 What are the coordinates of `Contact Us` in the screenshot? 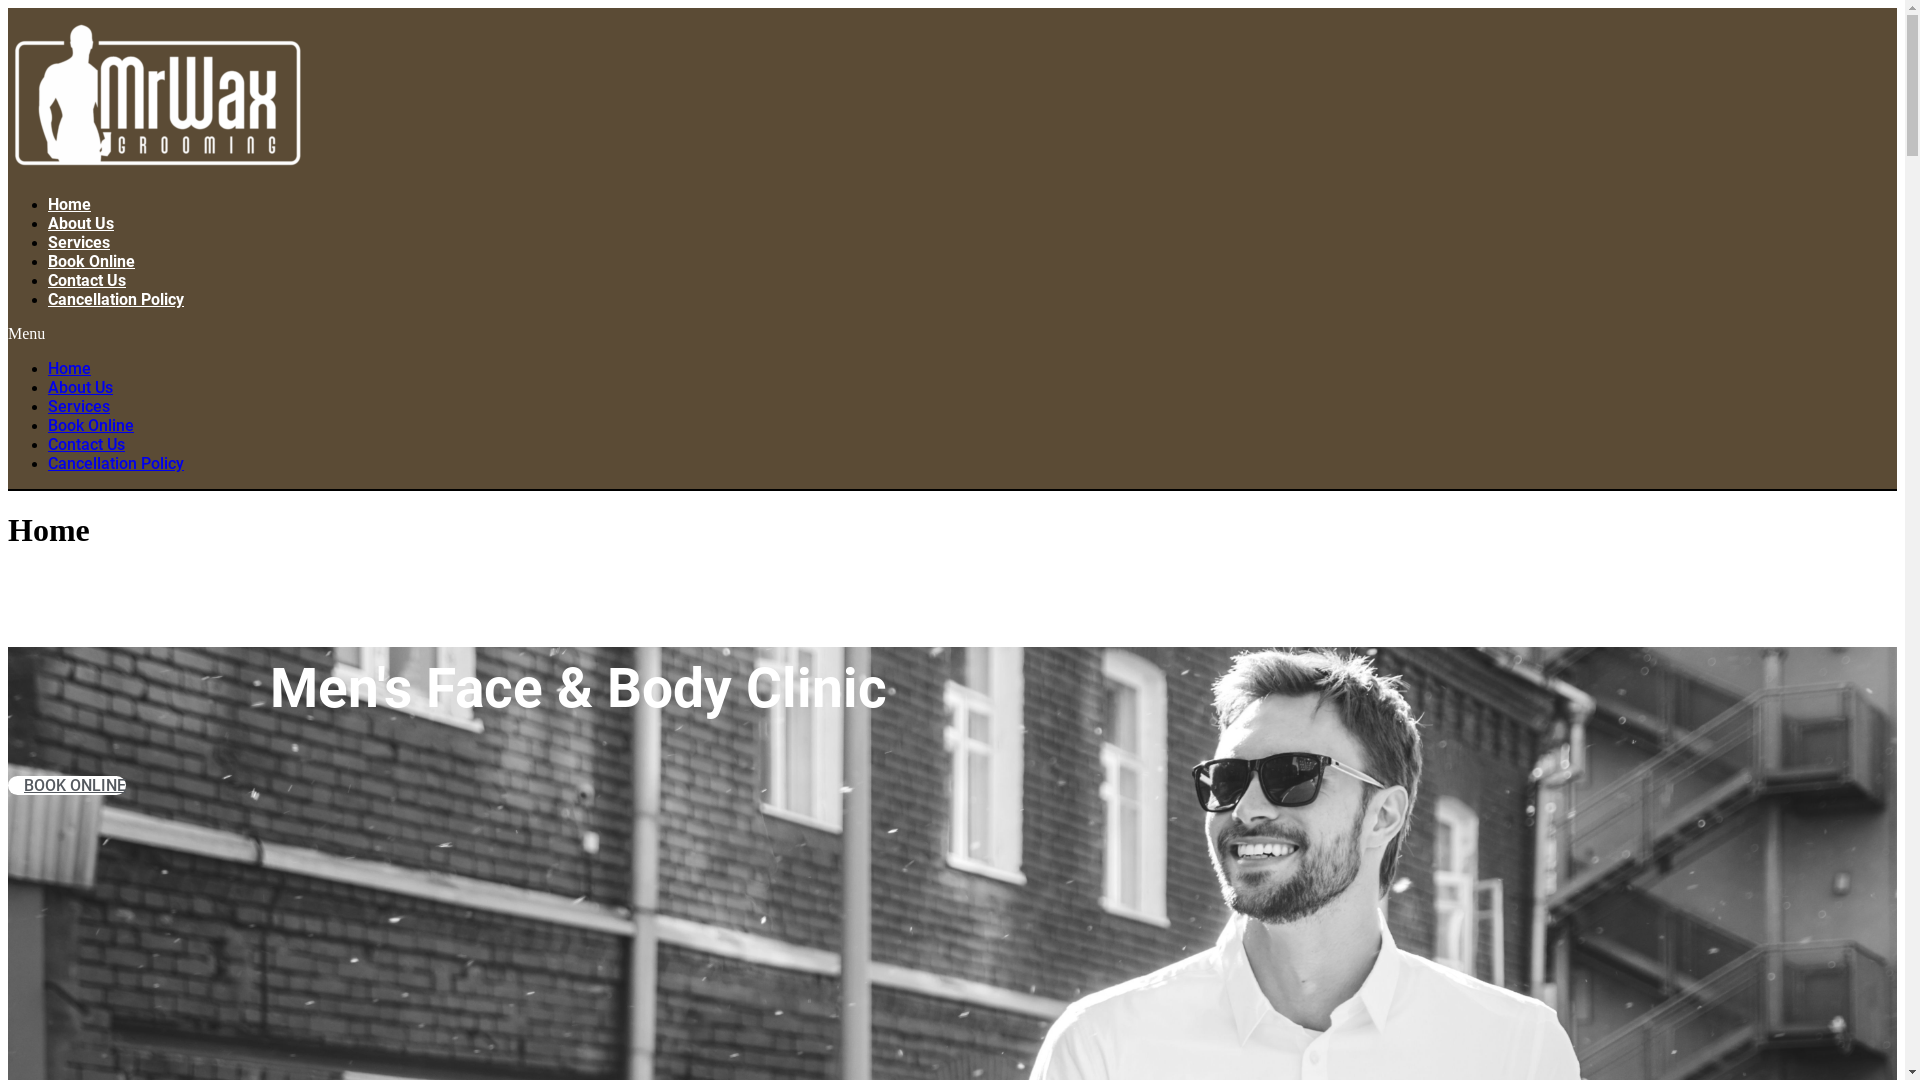 It's located at (86, 444).